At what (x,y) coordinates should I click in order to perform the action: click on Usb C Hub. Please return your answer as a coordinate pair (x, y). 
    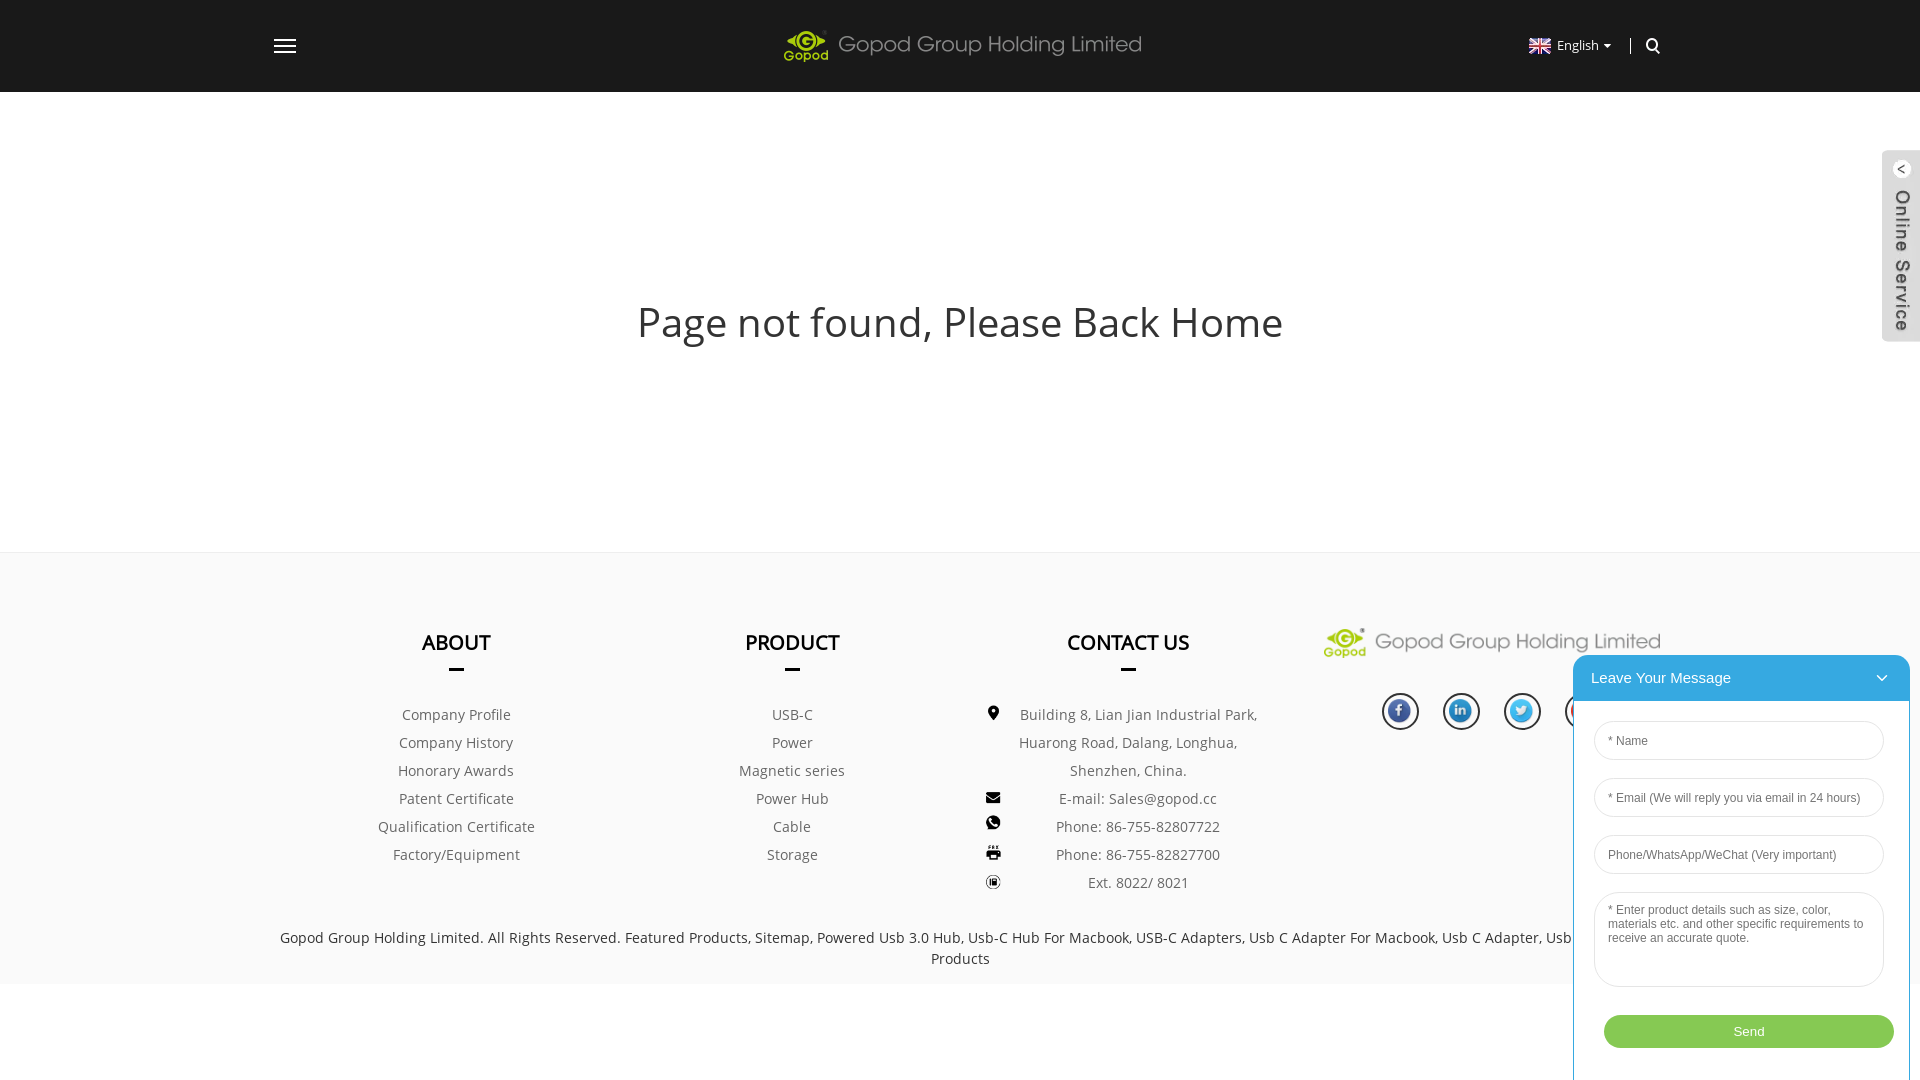
    Looking at the image, I should click on (1582, 938).